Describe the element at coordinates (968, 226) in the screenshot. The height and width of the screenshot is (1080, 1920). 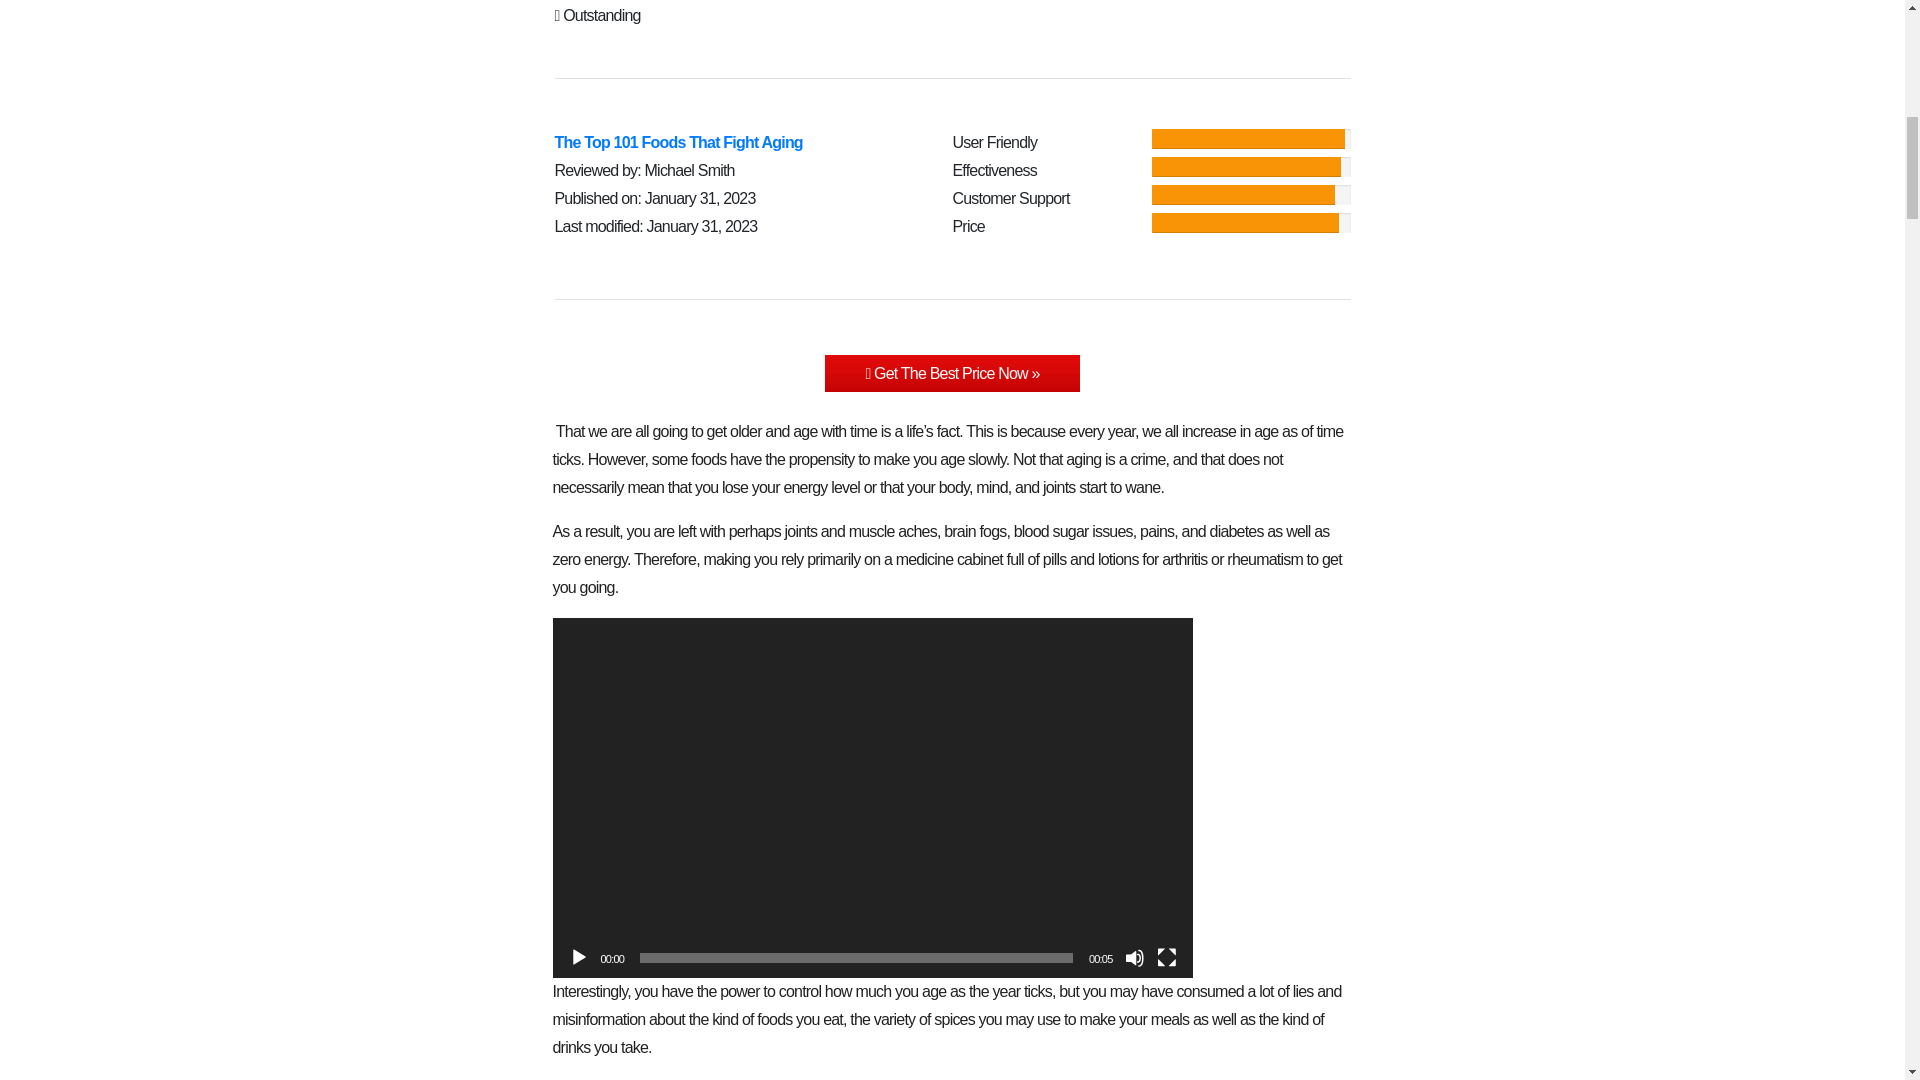
I see `Price` at that location.